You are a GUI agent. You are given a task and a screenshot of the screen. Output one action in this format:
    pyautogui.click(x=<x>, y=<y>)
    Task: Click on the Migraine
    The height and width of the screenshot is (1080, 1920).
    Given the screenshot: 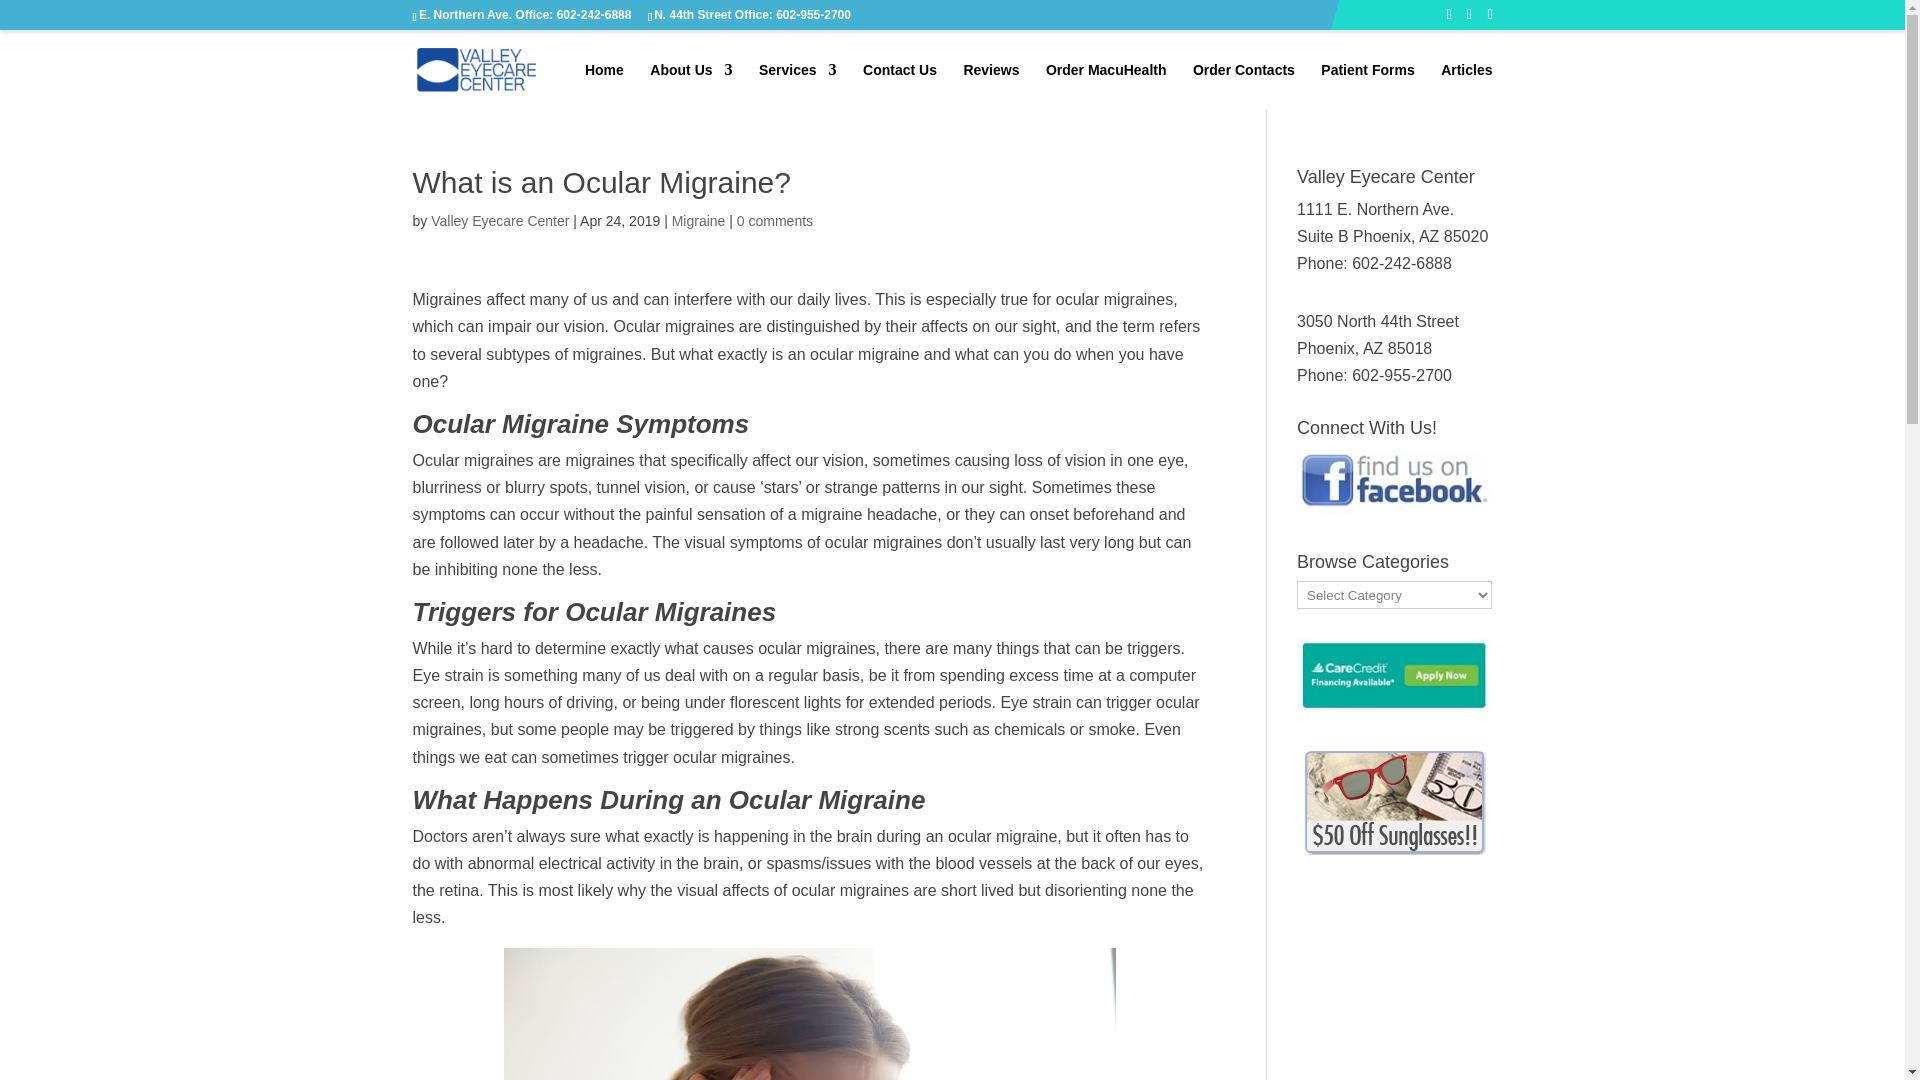 What is the action you would take?
    pyautogui.click(x=698, y=220)
    